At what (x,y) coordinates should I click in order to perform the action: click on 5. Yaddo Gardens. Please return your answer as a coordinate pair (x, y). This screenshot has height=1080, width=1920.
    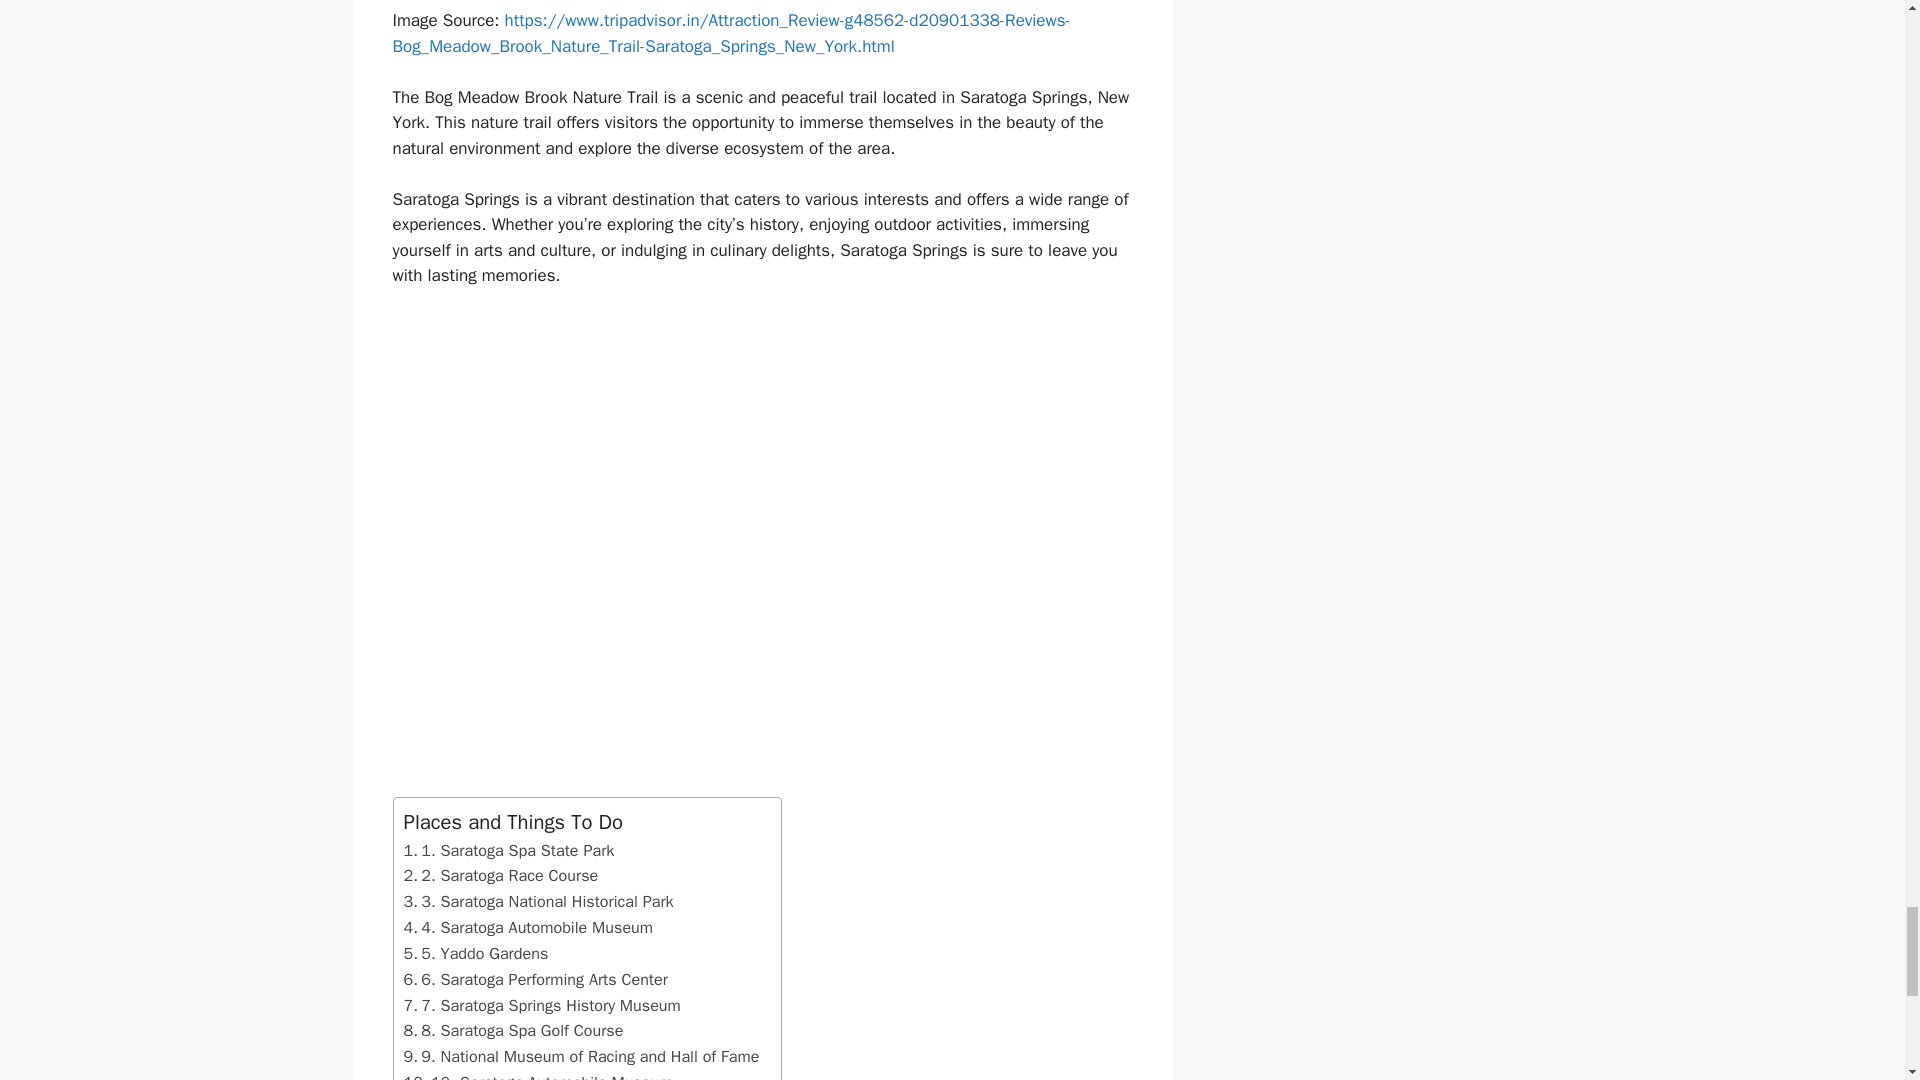
    Looking at the image, I should click on (476, 953).